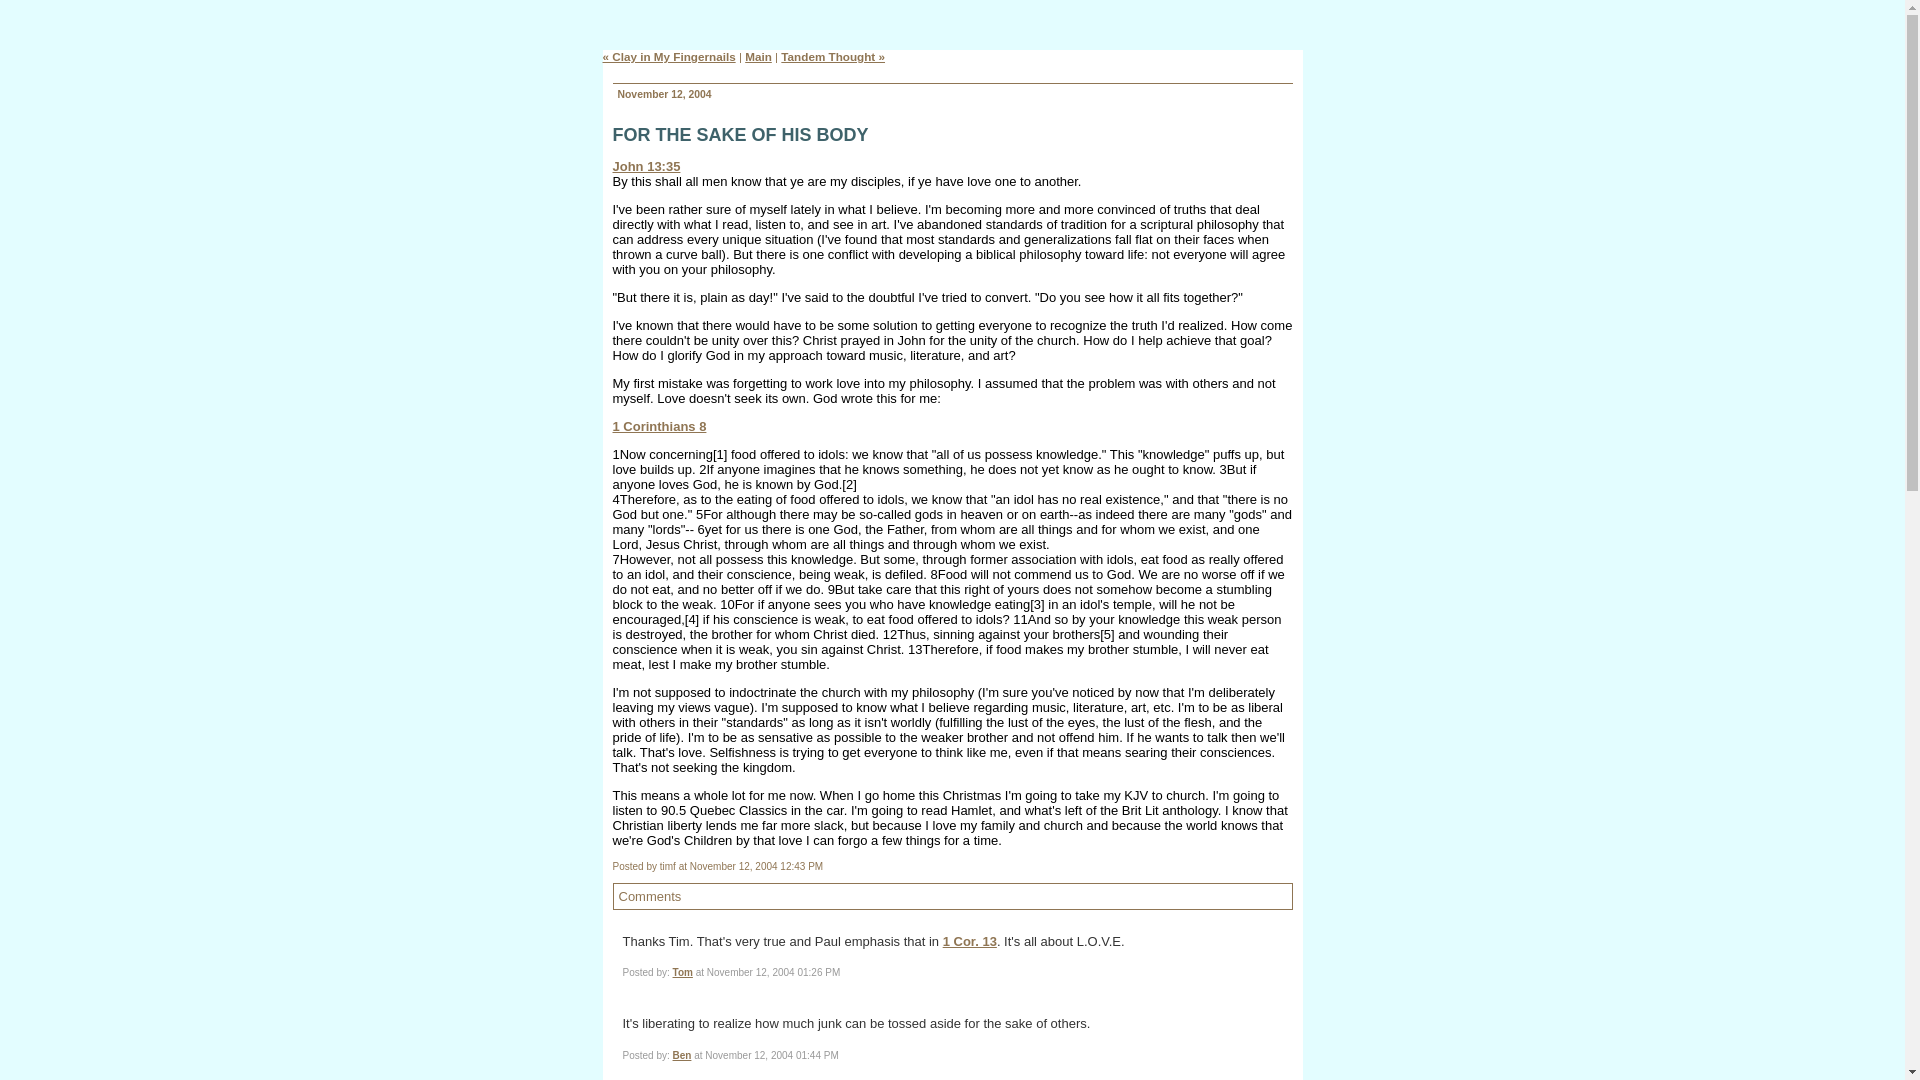 Image resolution: width=1920 pixels, height=1080 pixels. Describe the element at coordinates (683, 972) in the screenshot. I see `Tom` at that location.